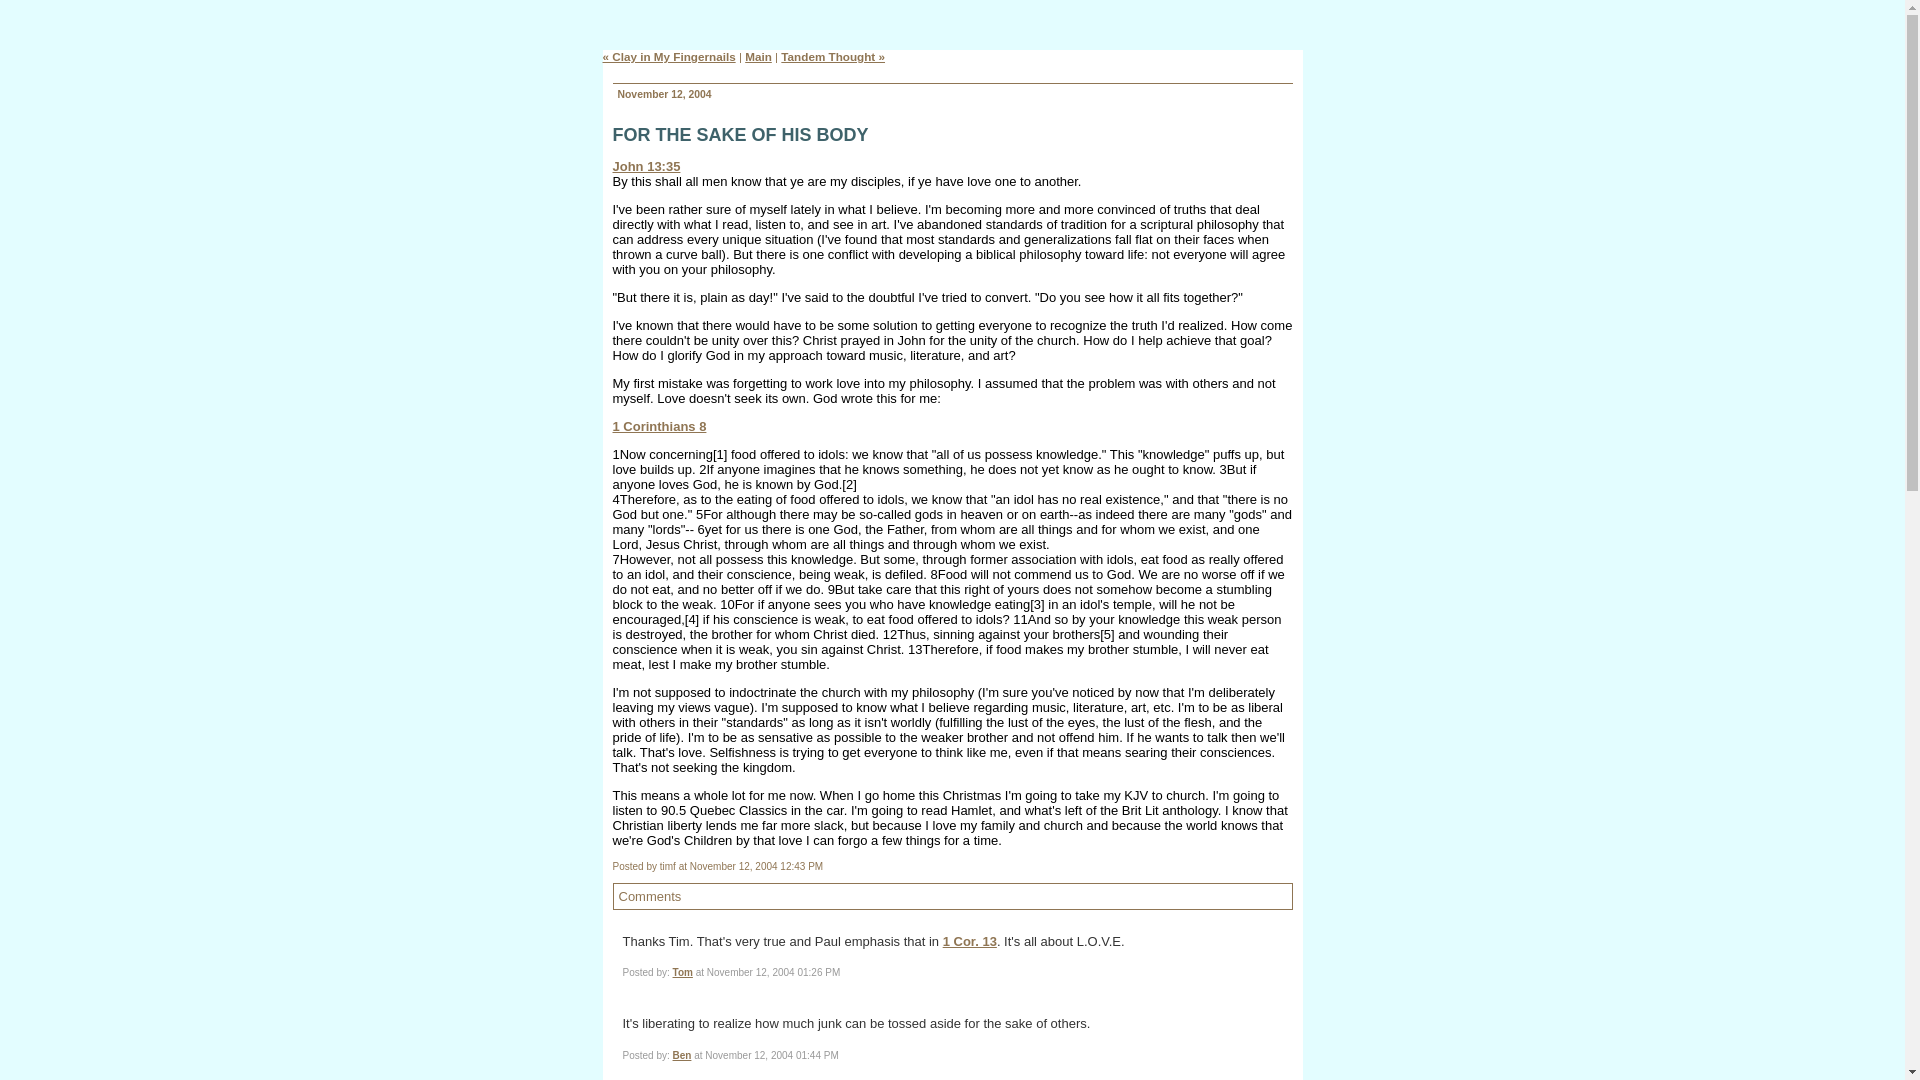 Image resolution: width=1920 pixels, height=1080 pixels. Describe the element at coordinates (683, 972) in the screenshot. I see `Tom` at that location.